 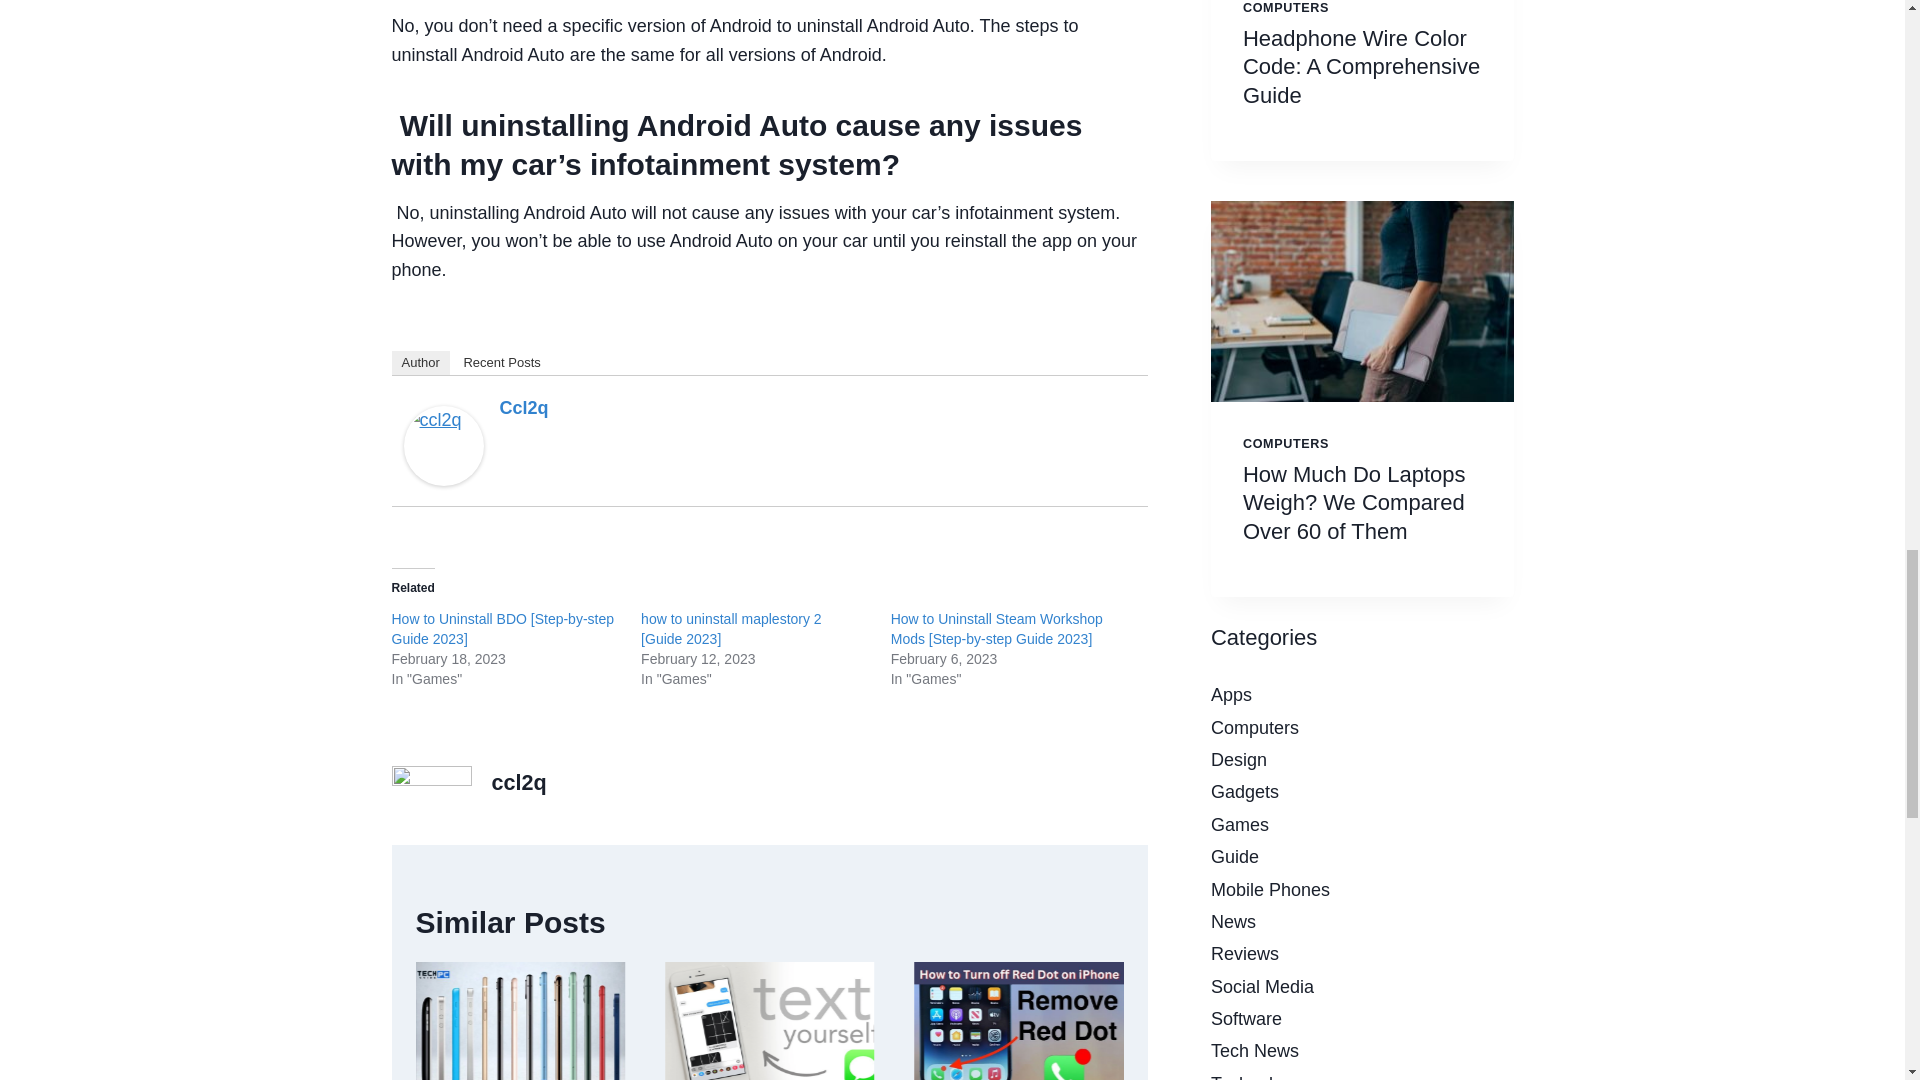 I want to click on ccl2q, so click(x=443, y=446).